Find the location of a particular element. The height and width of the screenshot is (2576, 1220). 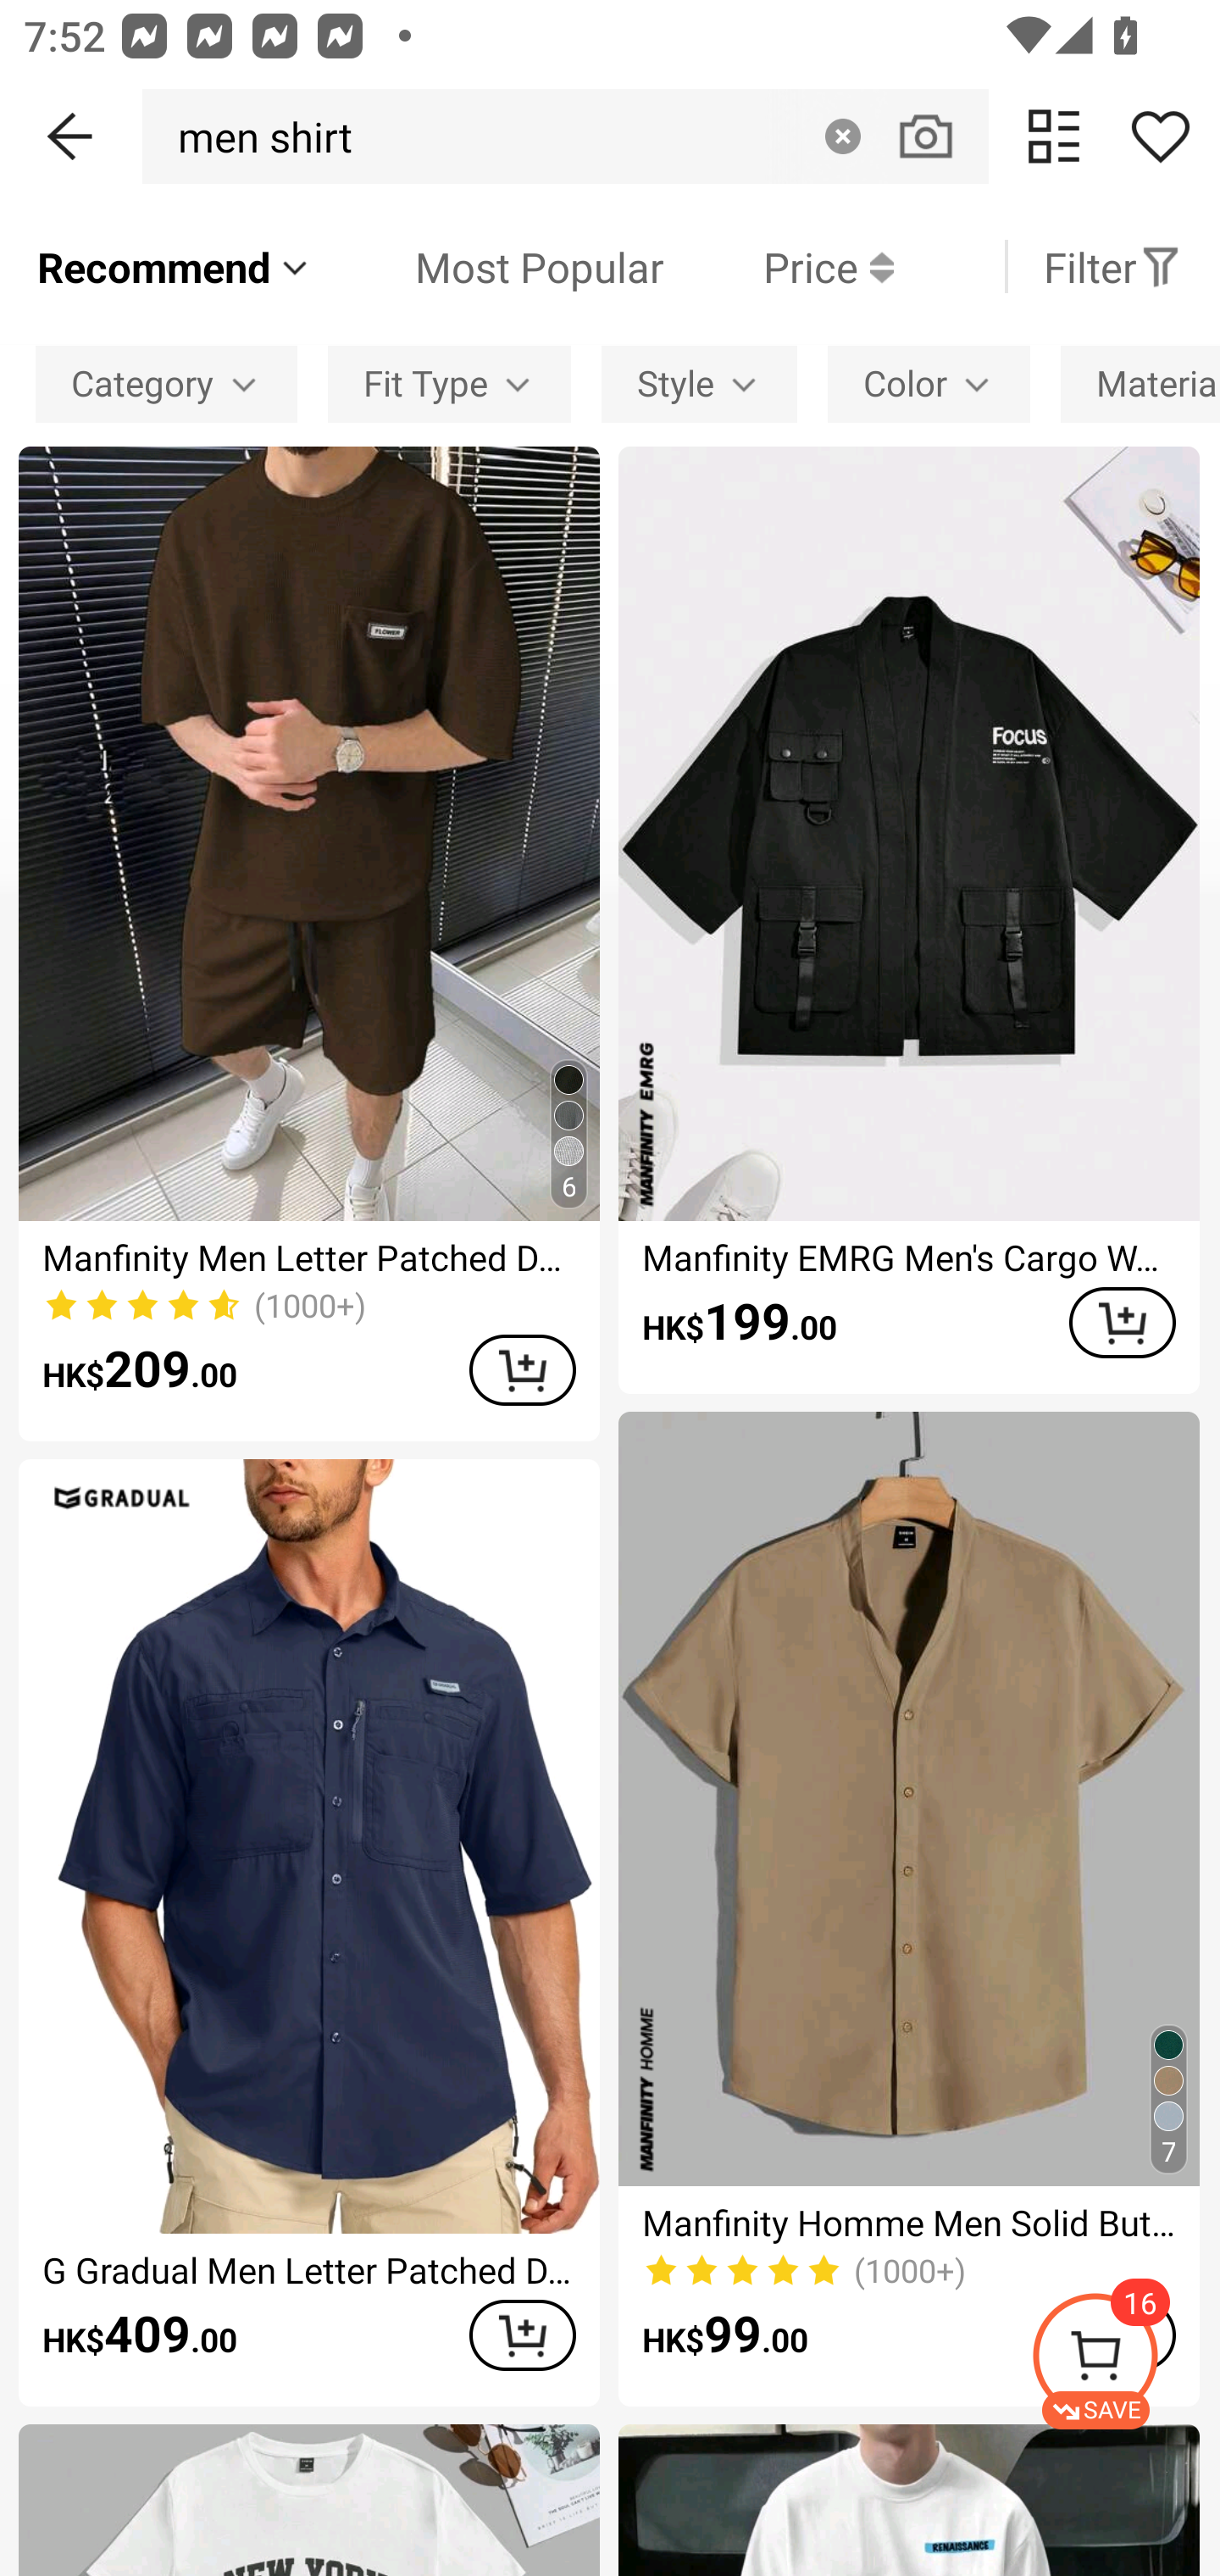

Most Popular is located at coordinates (489, 266).